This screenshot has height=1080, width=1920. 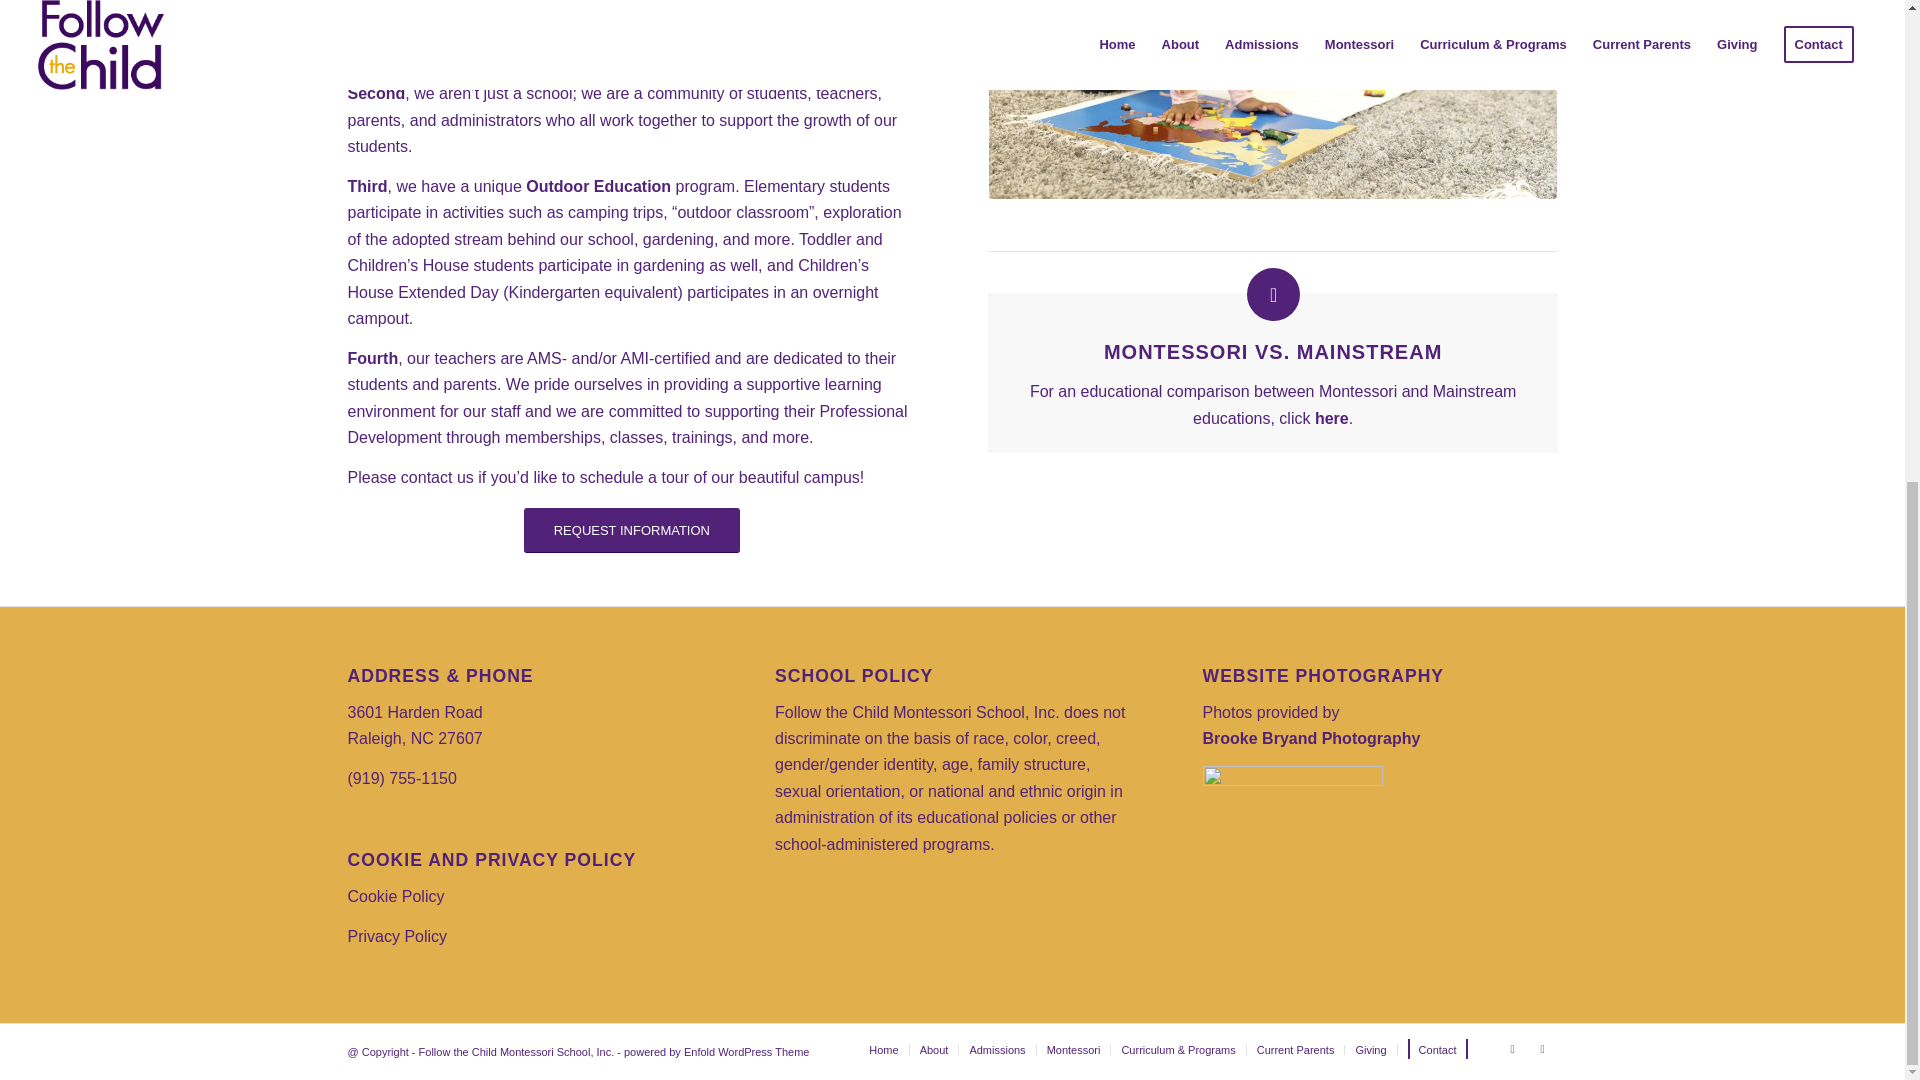 I want to click on REQUEST INFORMATION, so click(x=632, y=530).